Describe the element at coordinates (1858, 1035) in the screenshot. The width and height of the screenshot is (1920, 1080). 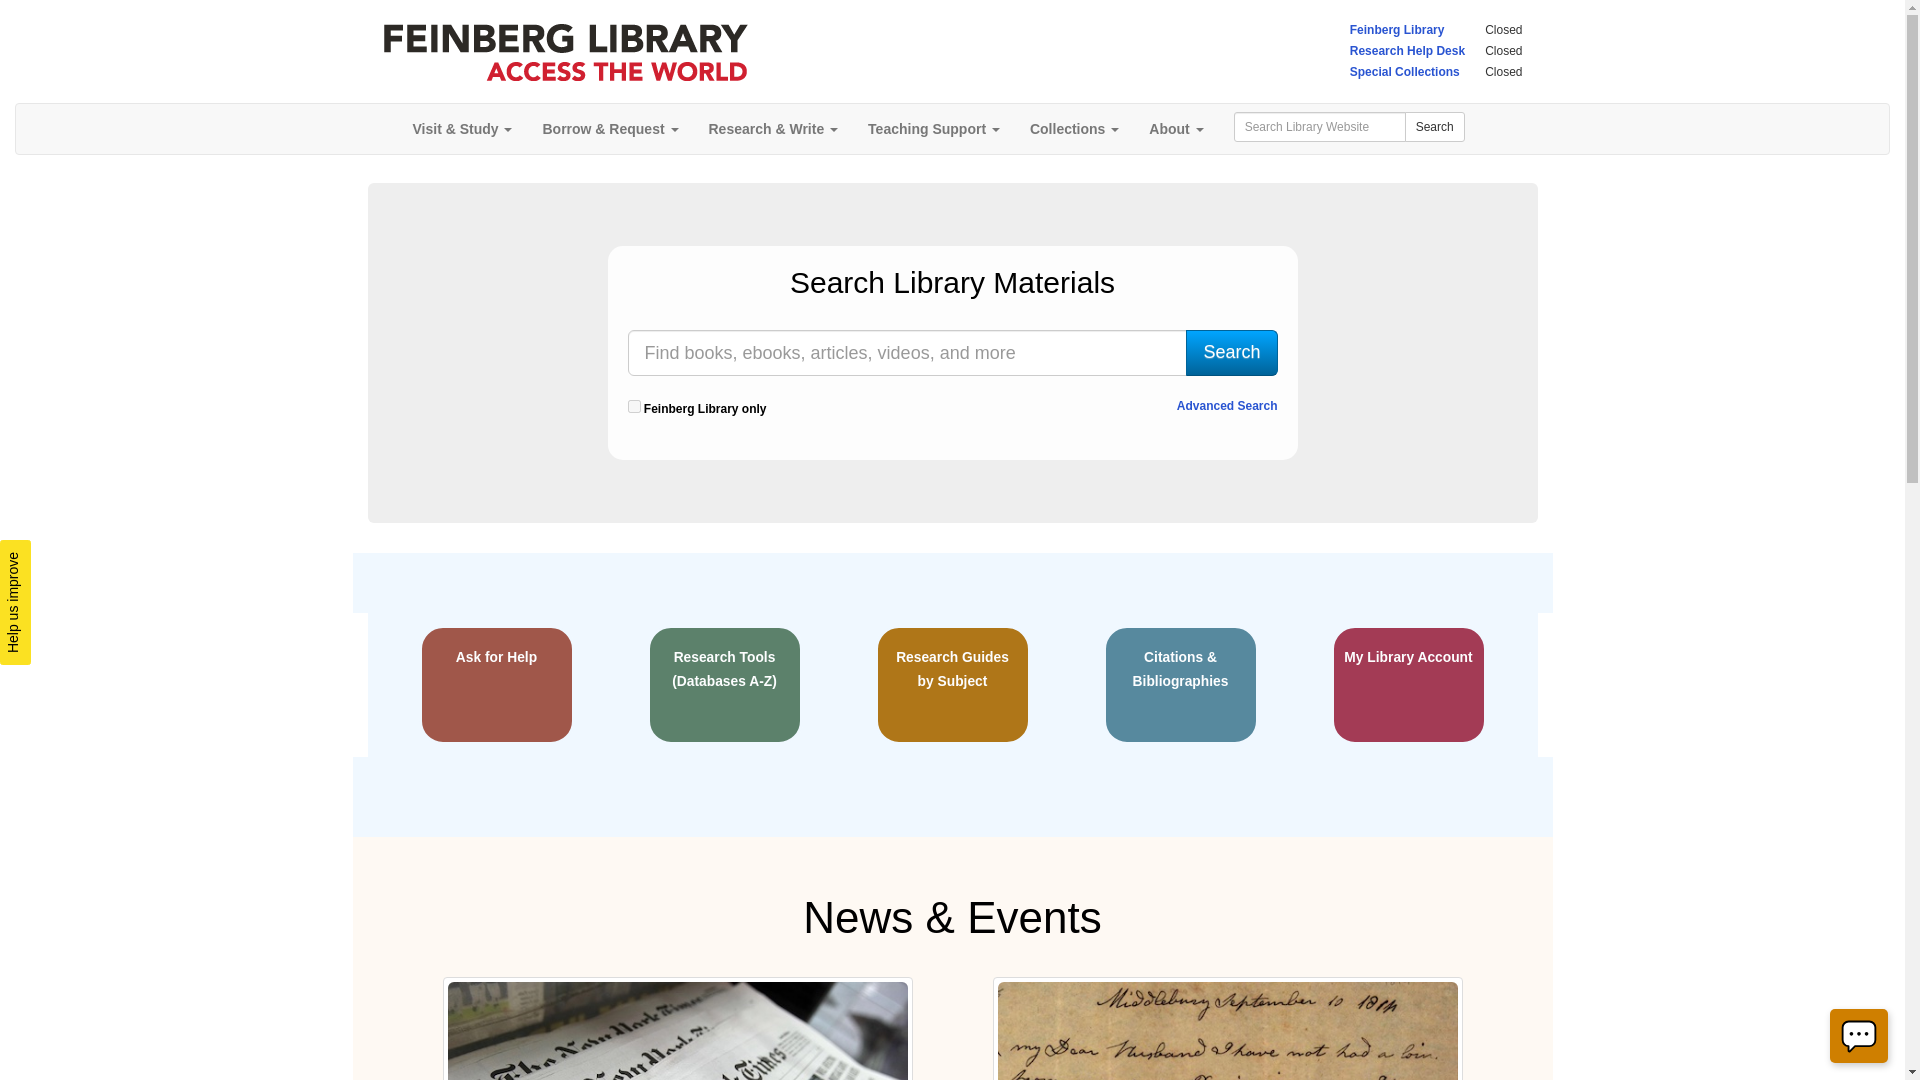
I see `Ask a Librarian` at that location.